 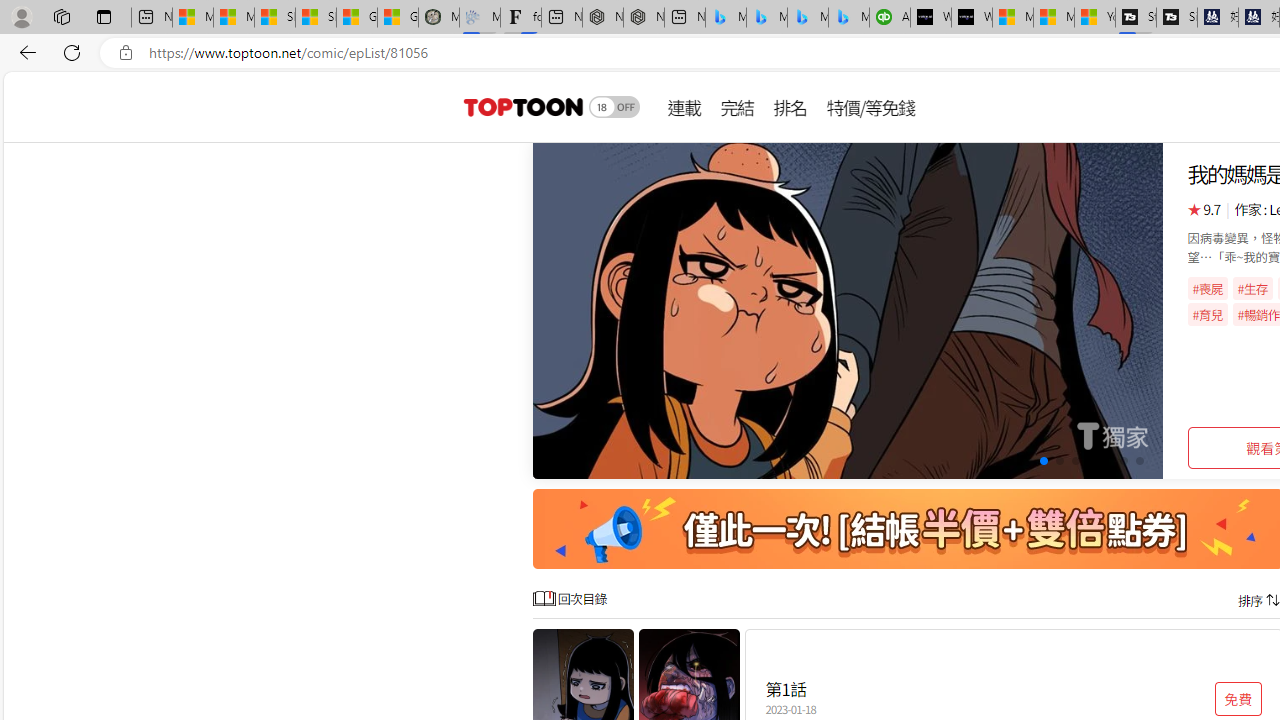 What do you see at coordinates (520, 106) in the screenshot?
I see `header` at bounding box center [520, 106].